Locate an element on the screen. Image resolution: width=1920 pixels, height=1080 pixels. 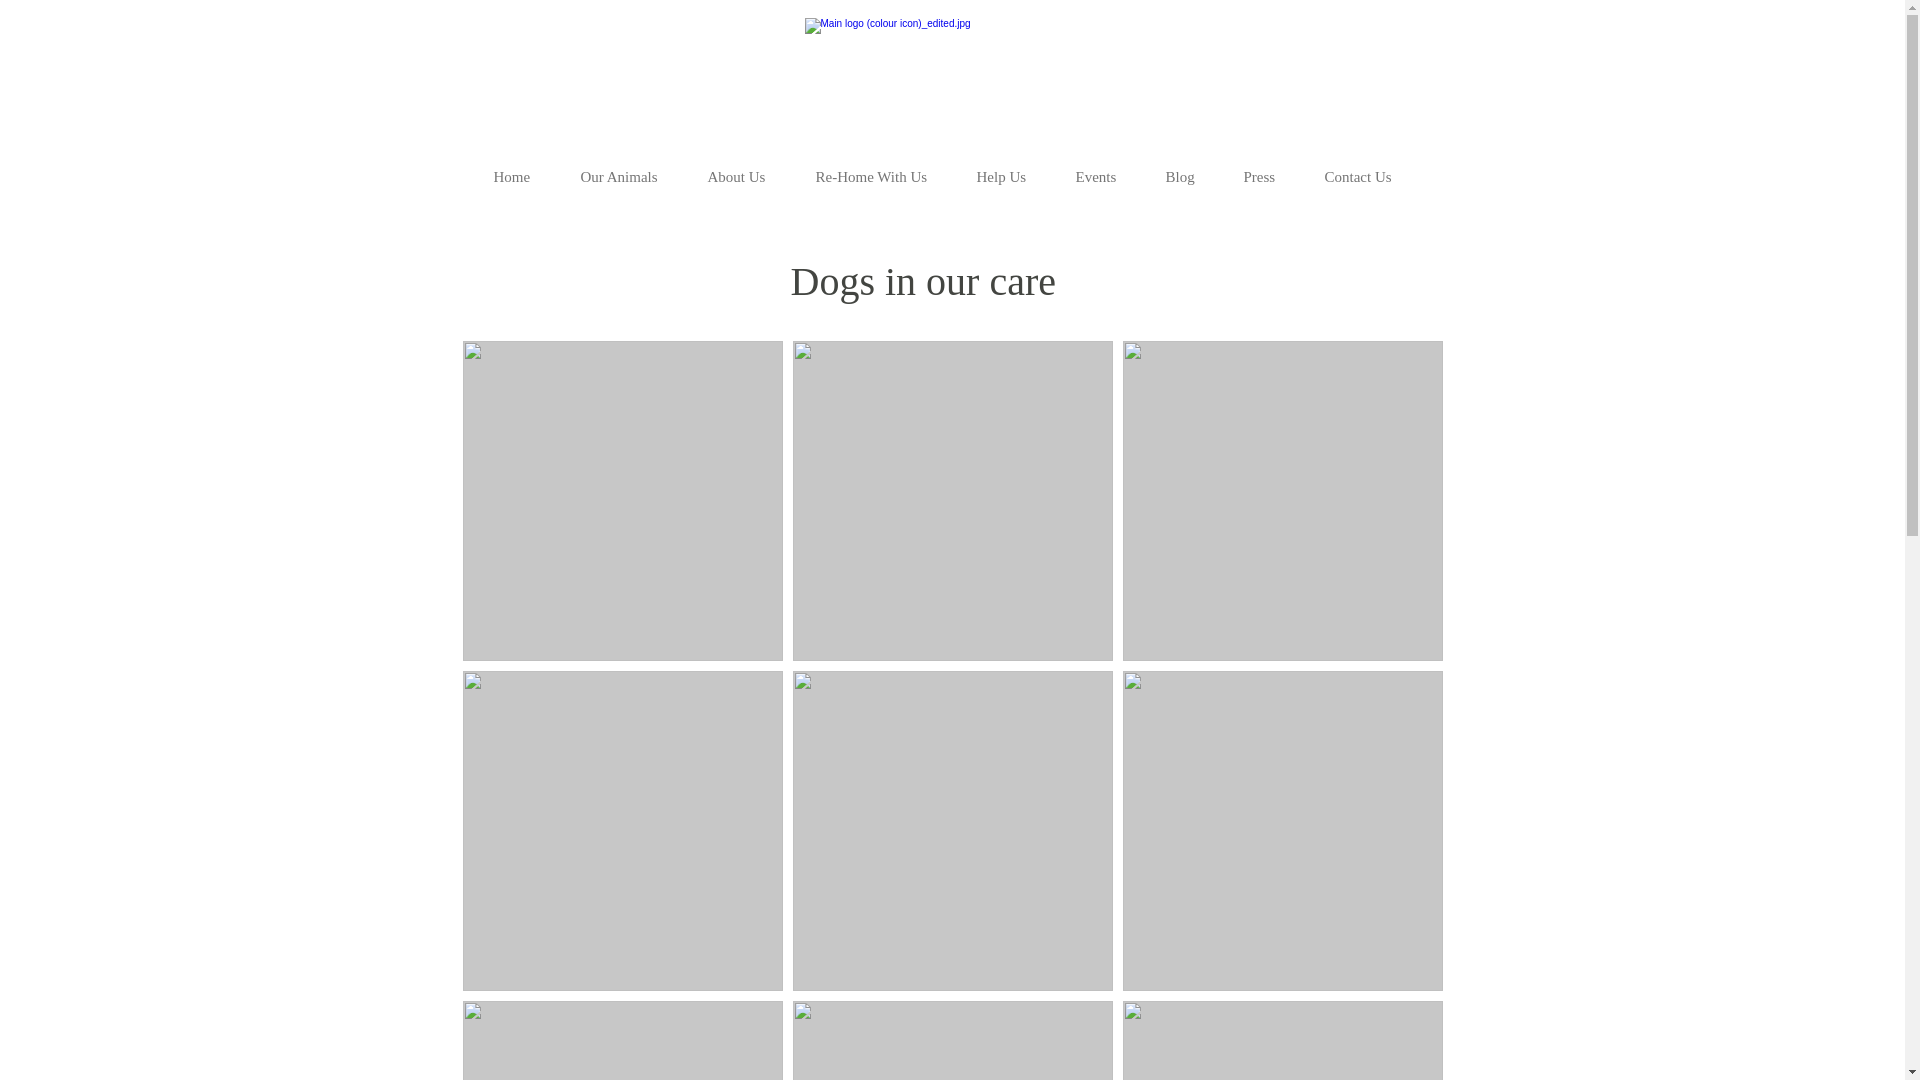
Contact Us is located at coordinates (1368, 176).